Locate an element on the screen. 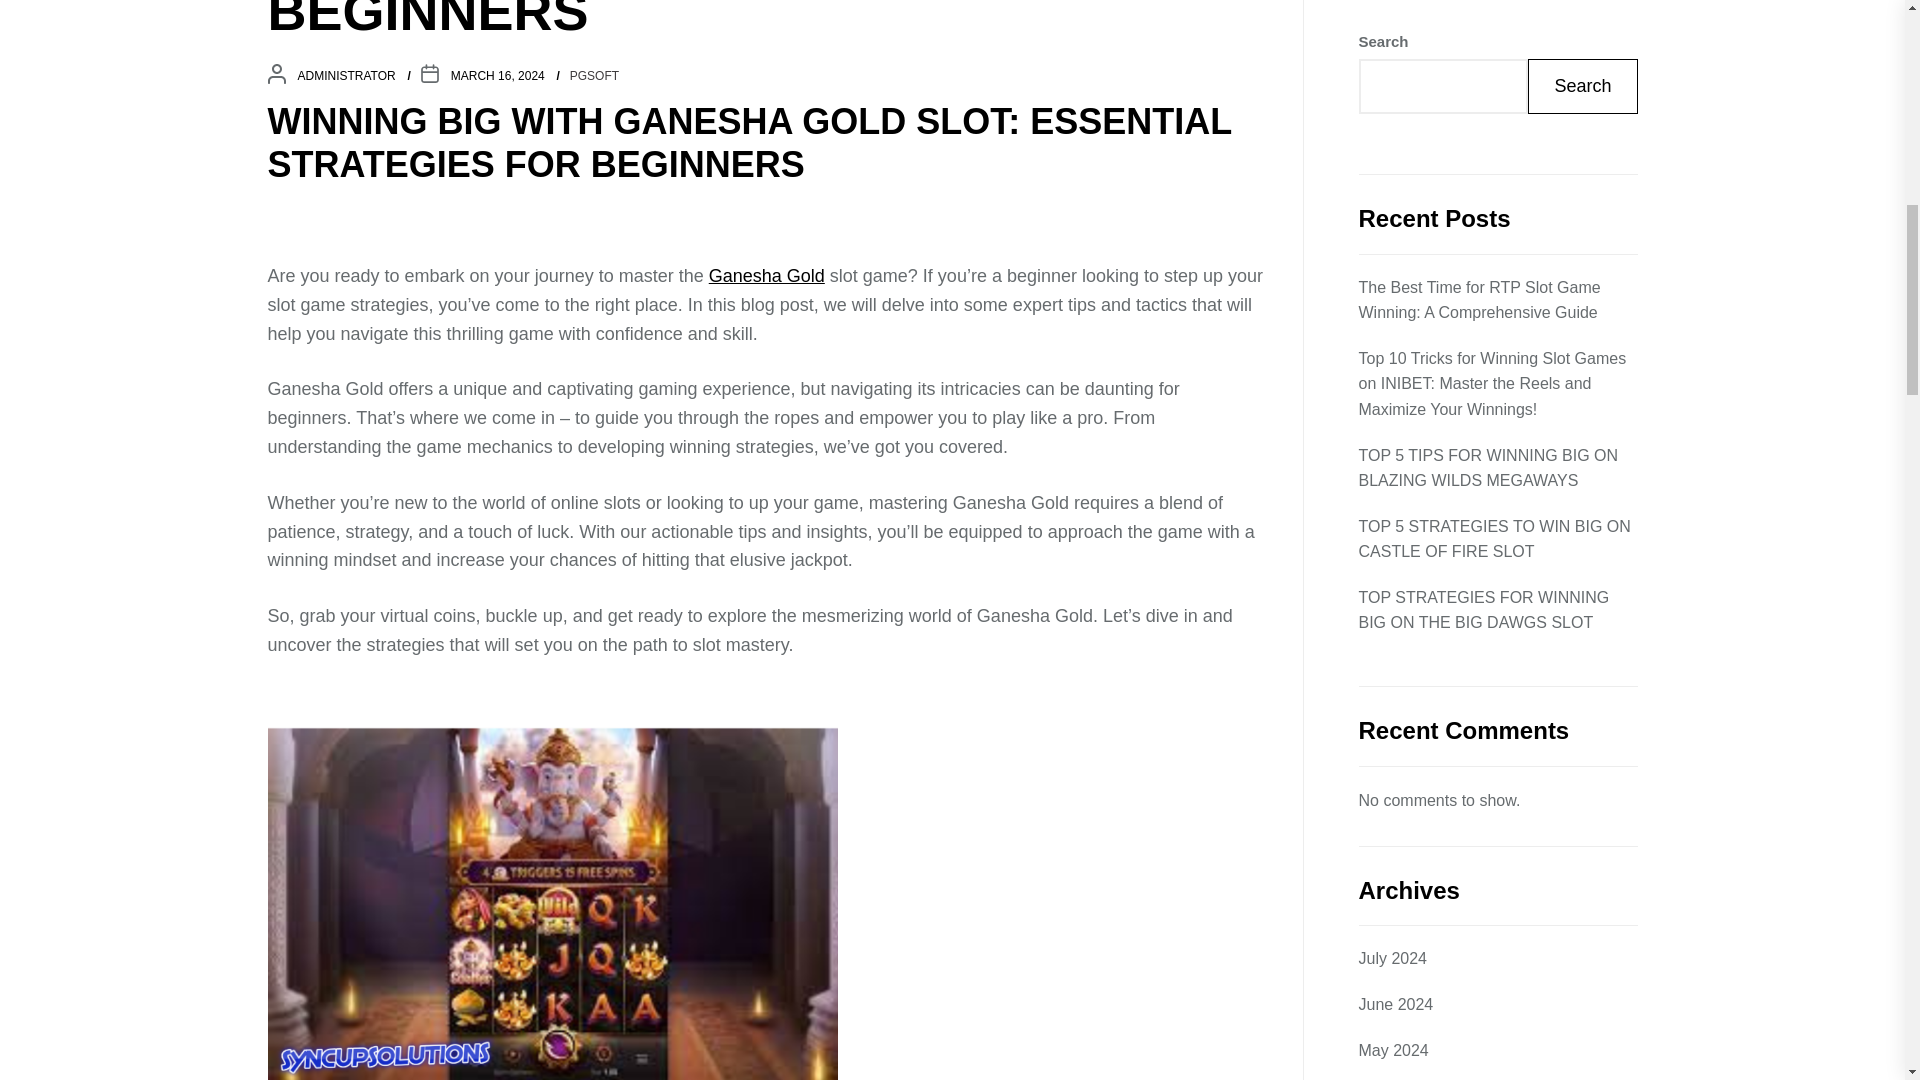 The width and height of the screenshot is (1920, 1080). May 2024 is located at coordinates (1392, 245).